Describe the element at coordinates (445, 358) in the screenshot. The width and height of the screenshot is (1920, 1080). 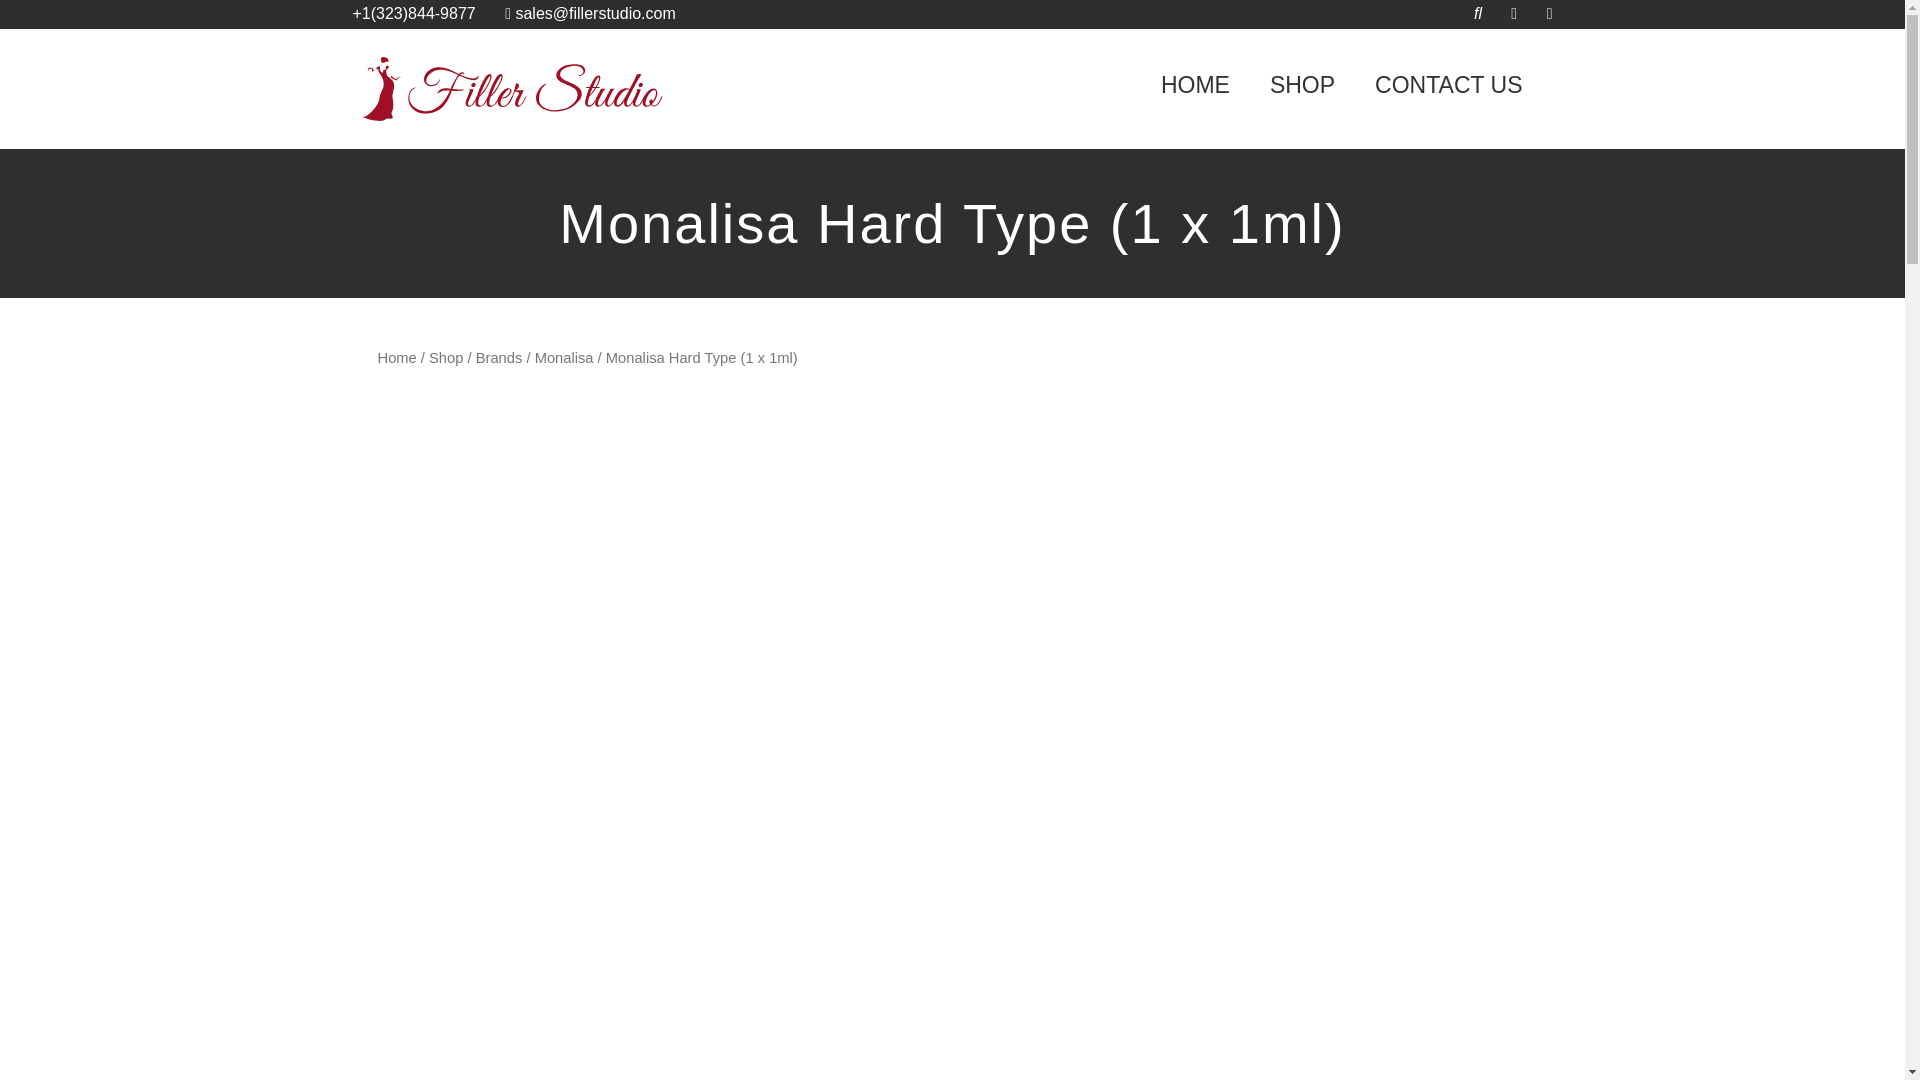
I see `Shop` at that location.